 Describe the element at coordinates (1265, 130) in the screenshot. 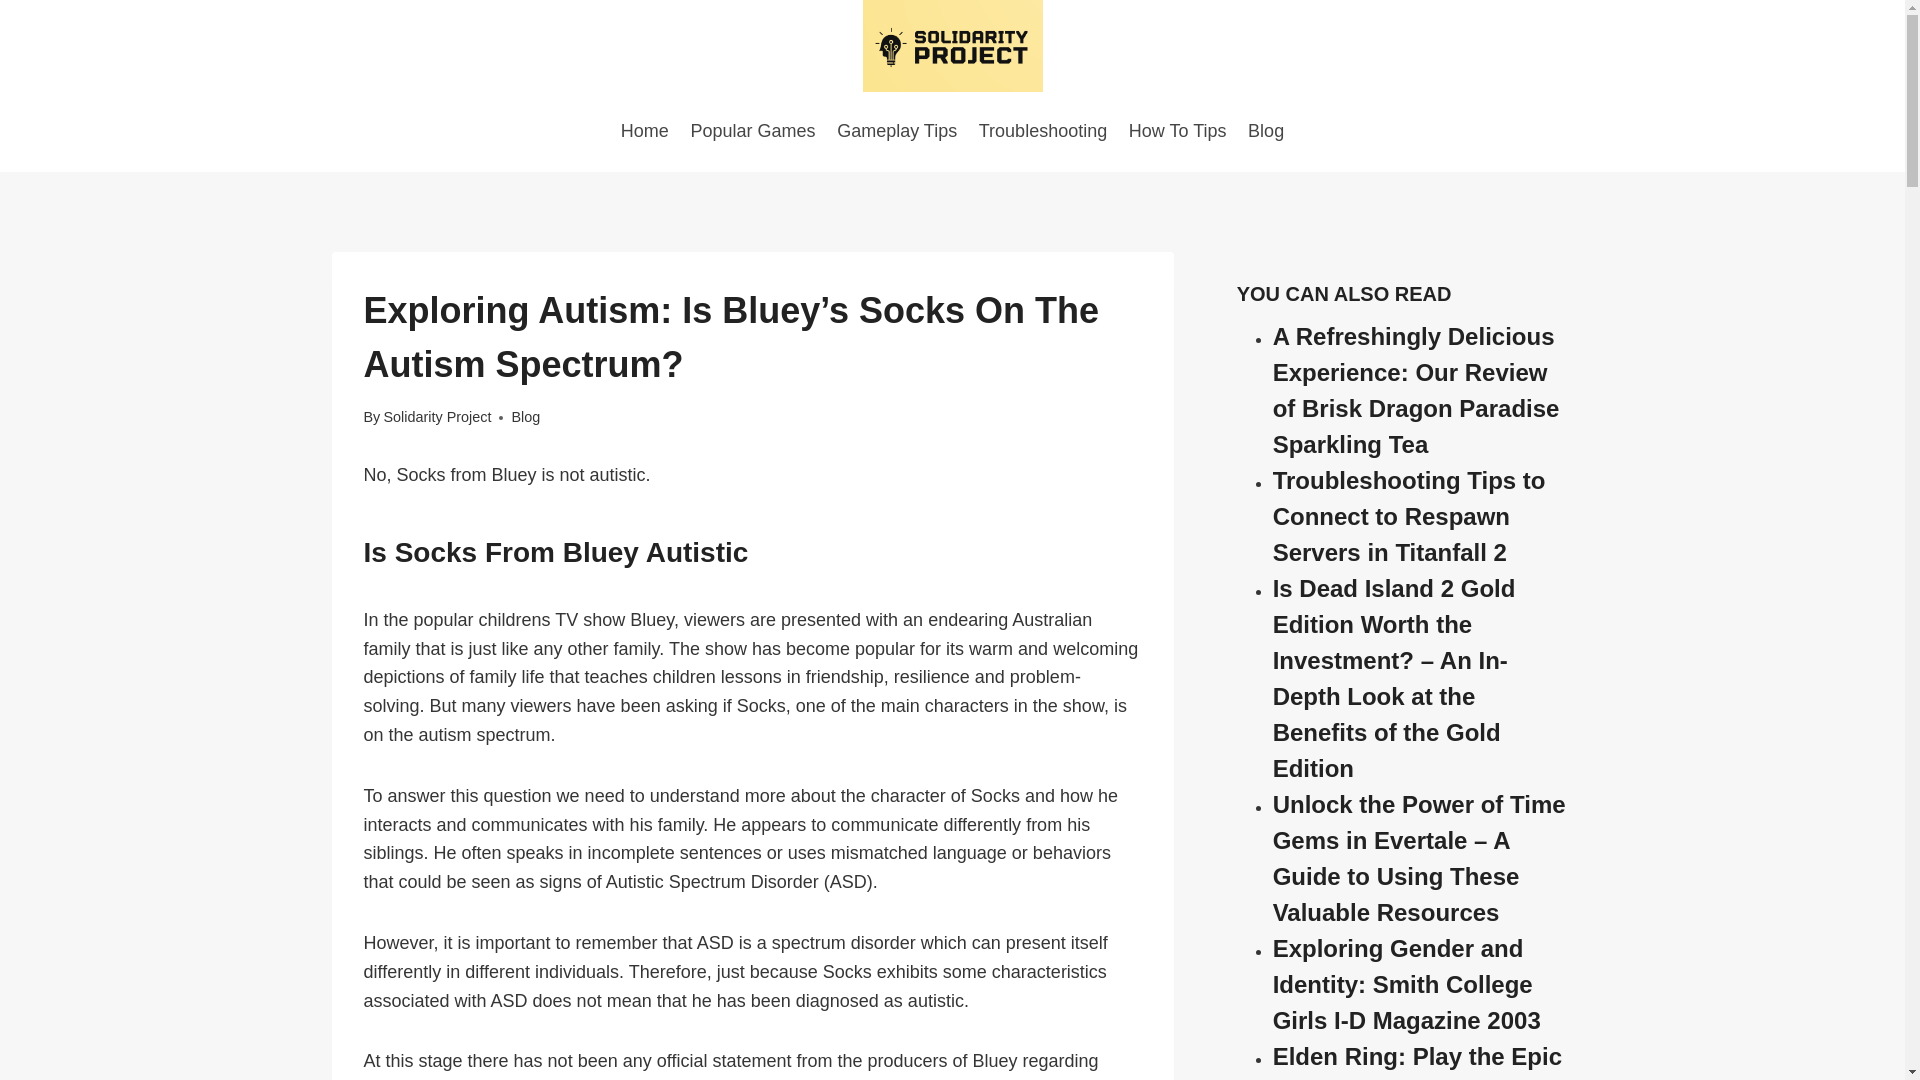

I see `Blog` at that location.